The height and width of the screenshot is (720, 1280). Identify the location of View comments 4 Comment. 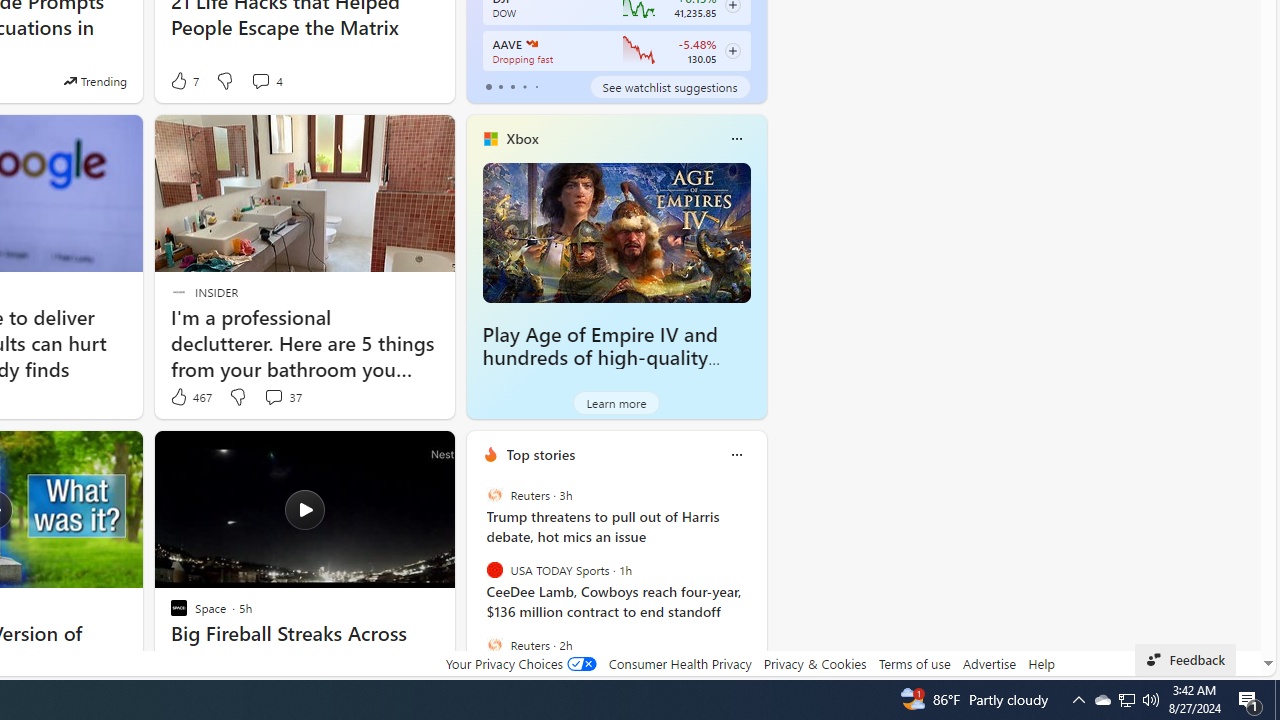
(260, 80).